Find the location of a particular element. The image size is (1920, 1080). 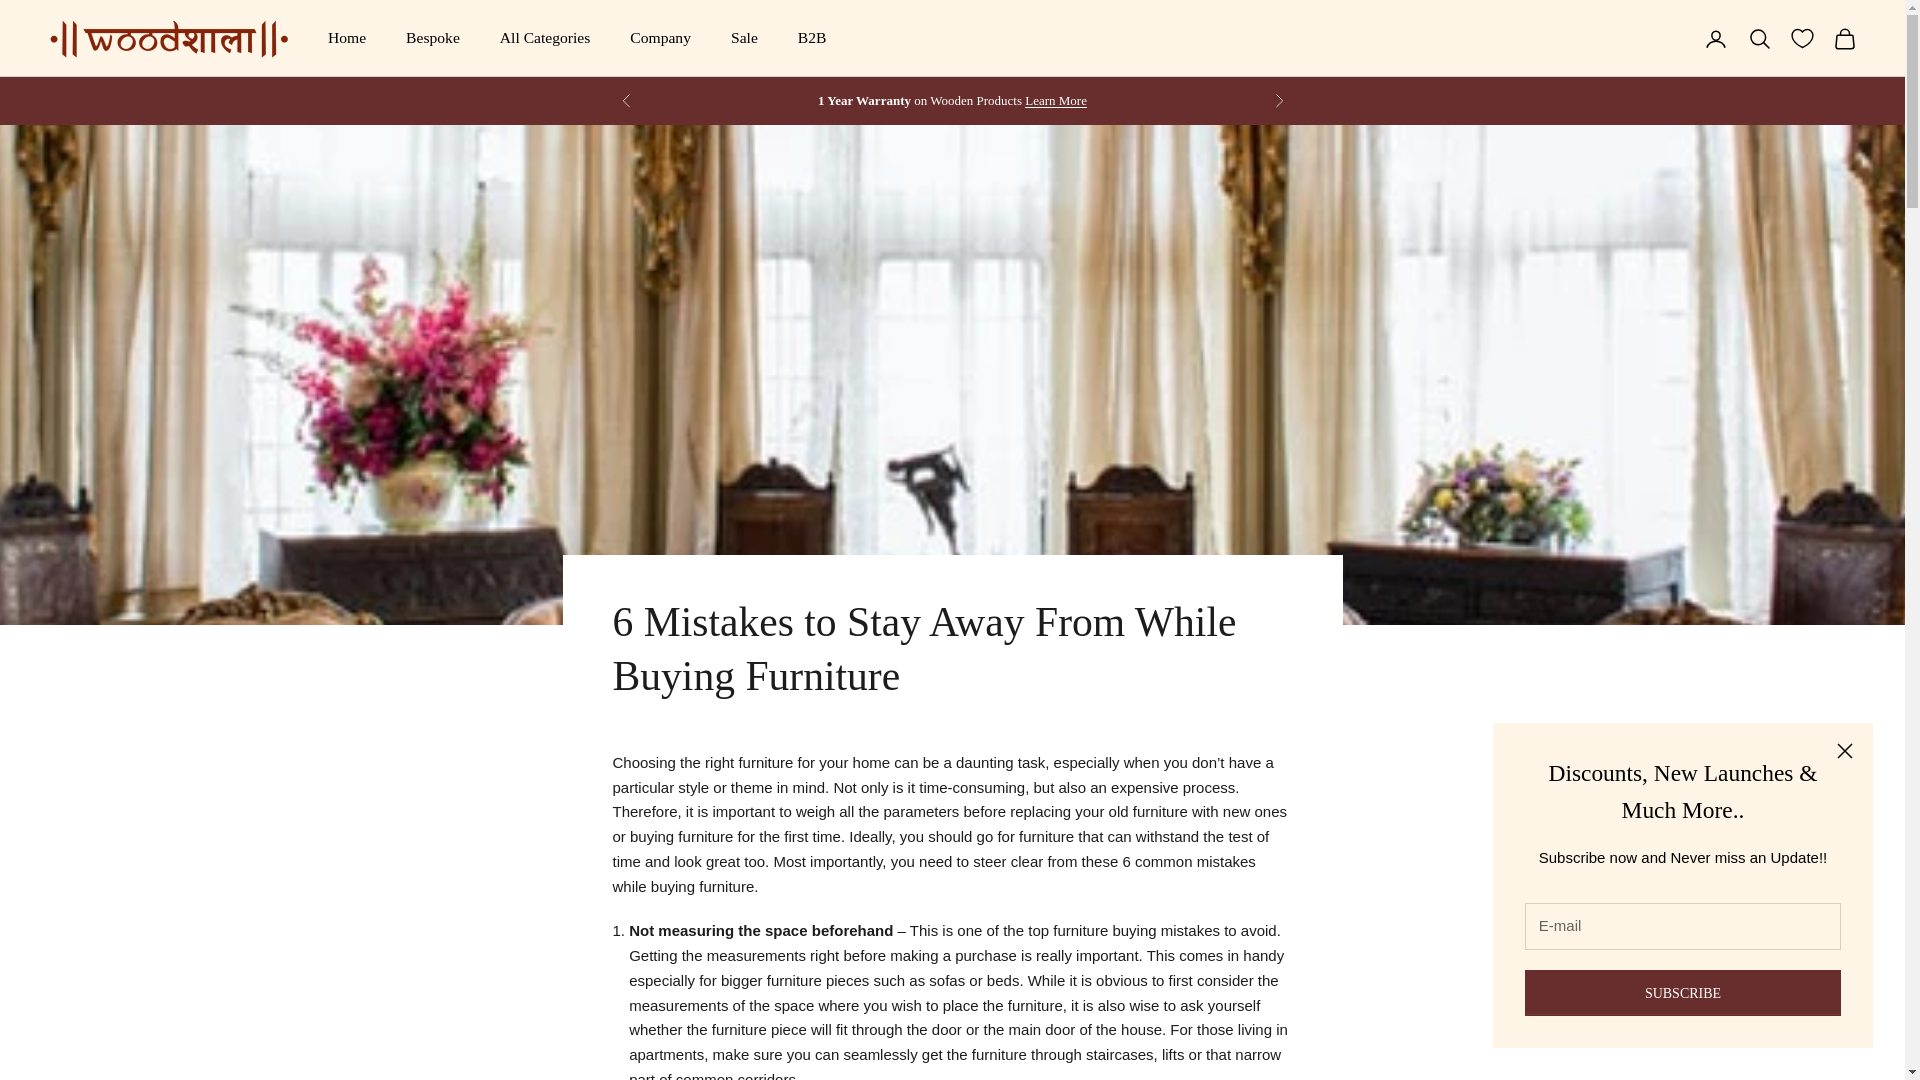

Warranty is located at coordinates (1056, 100).